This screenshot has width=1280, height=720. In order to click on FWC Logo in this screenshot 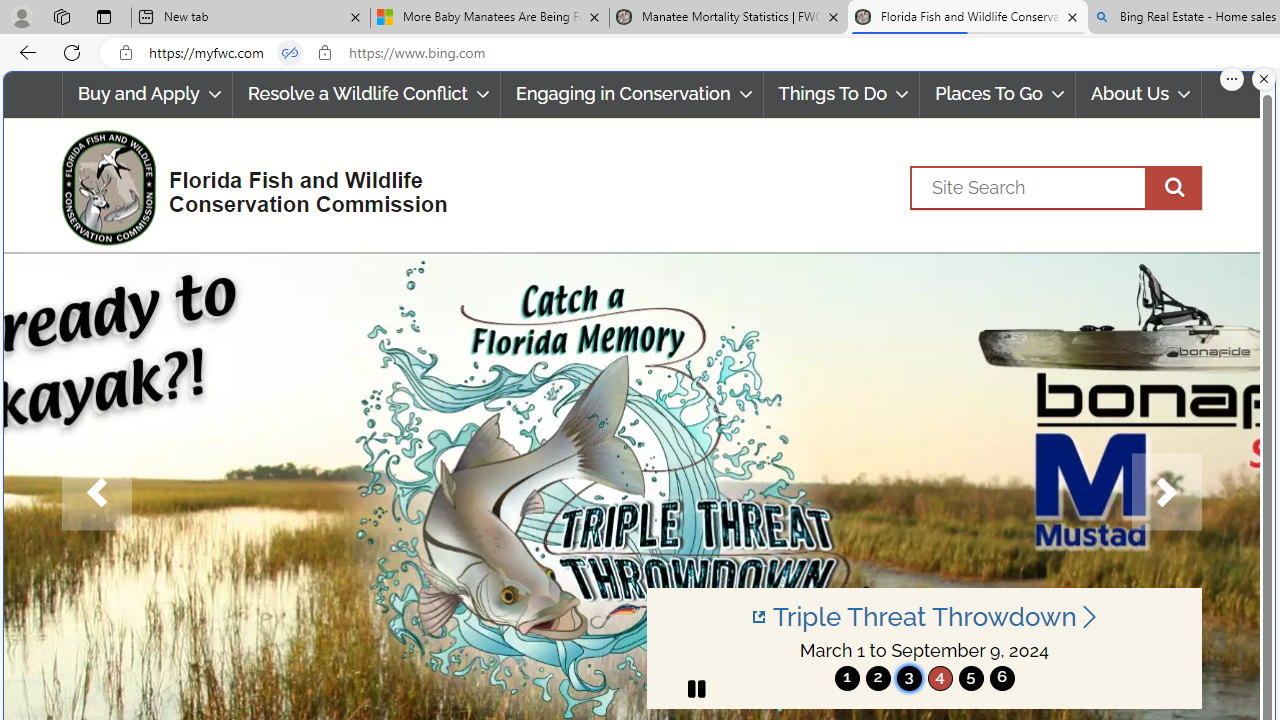, I will do `click(108, 187)`.